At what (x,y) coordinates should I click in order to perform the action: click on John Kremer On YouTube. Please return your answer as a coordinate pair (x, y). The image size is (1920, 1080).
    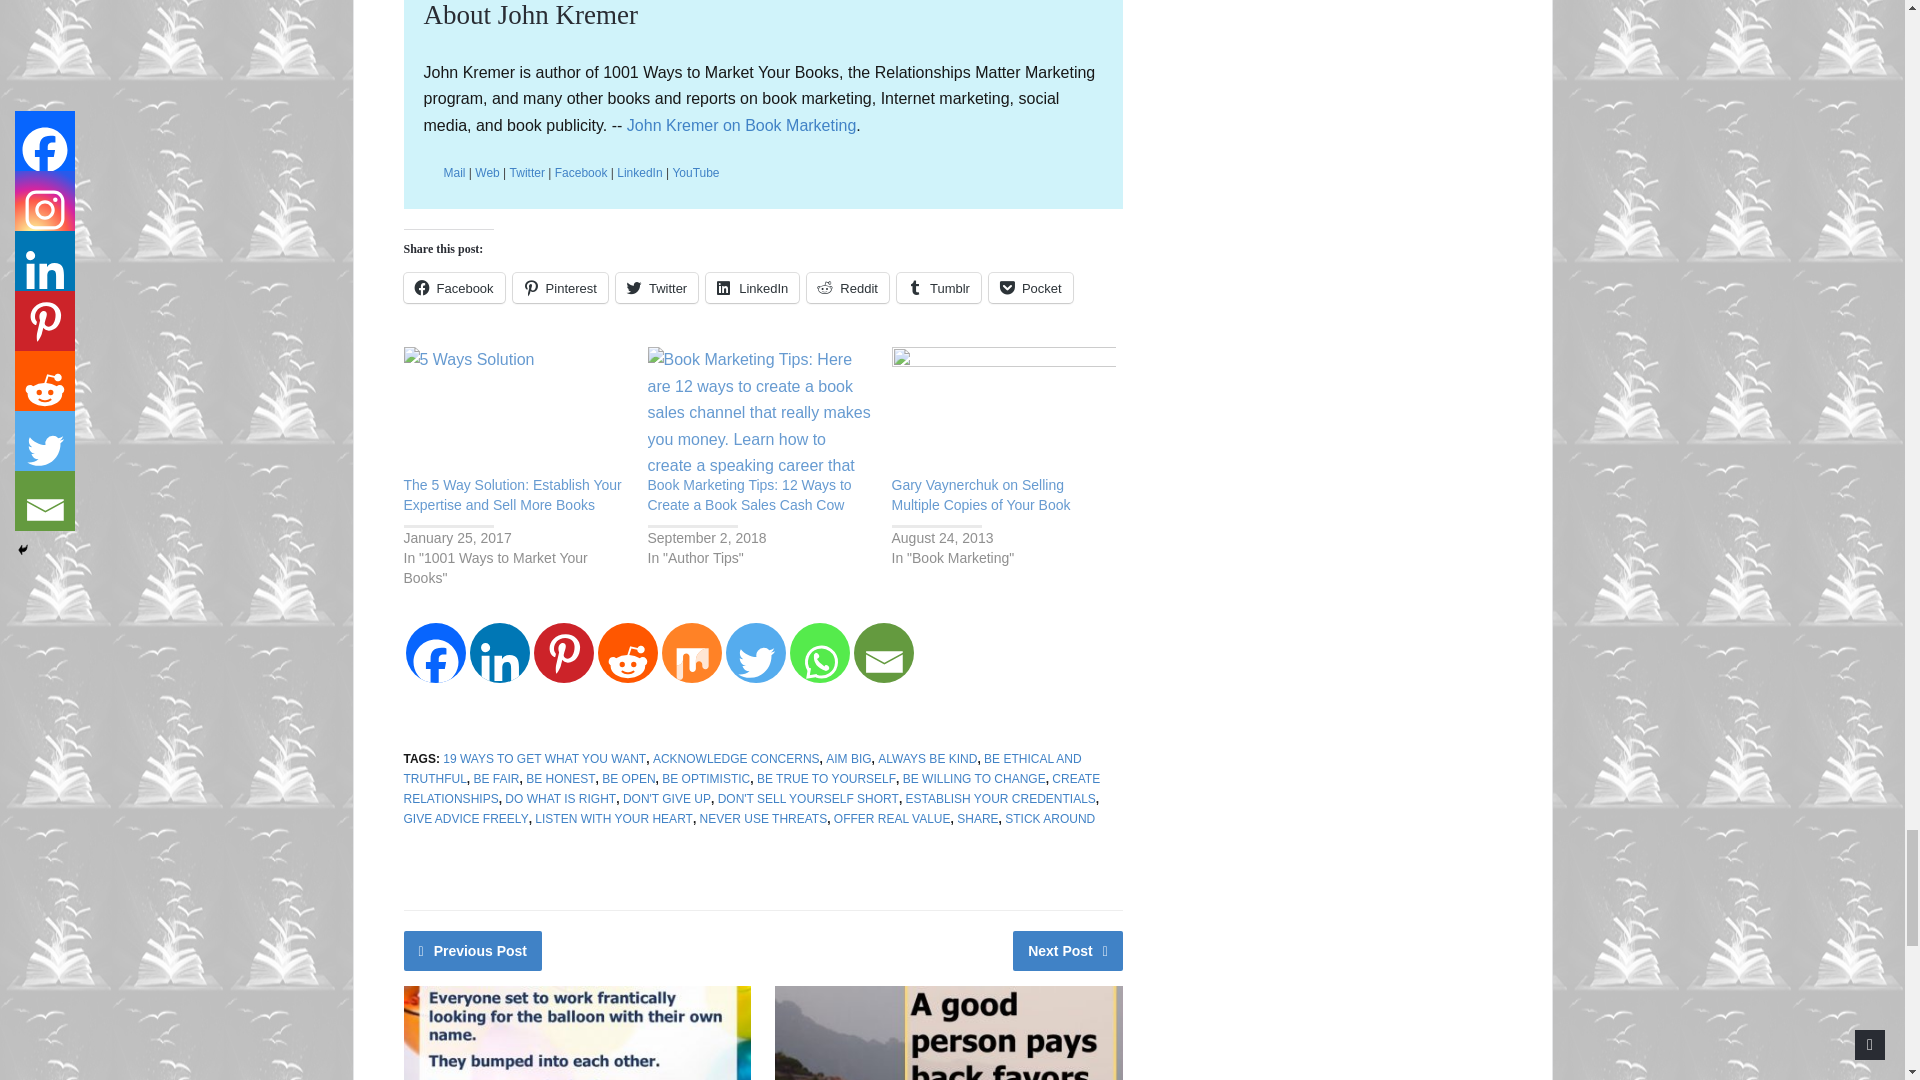
    Looking at the image, I should click on (695, 173).